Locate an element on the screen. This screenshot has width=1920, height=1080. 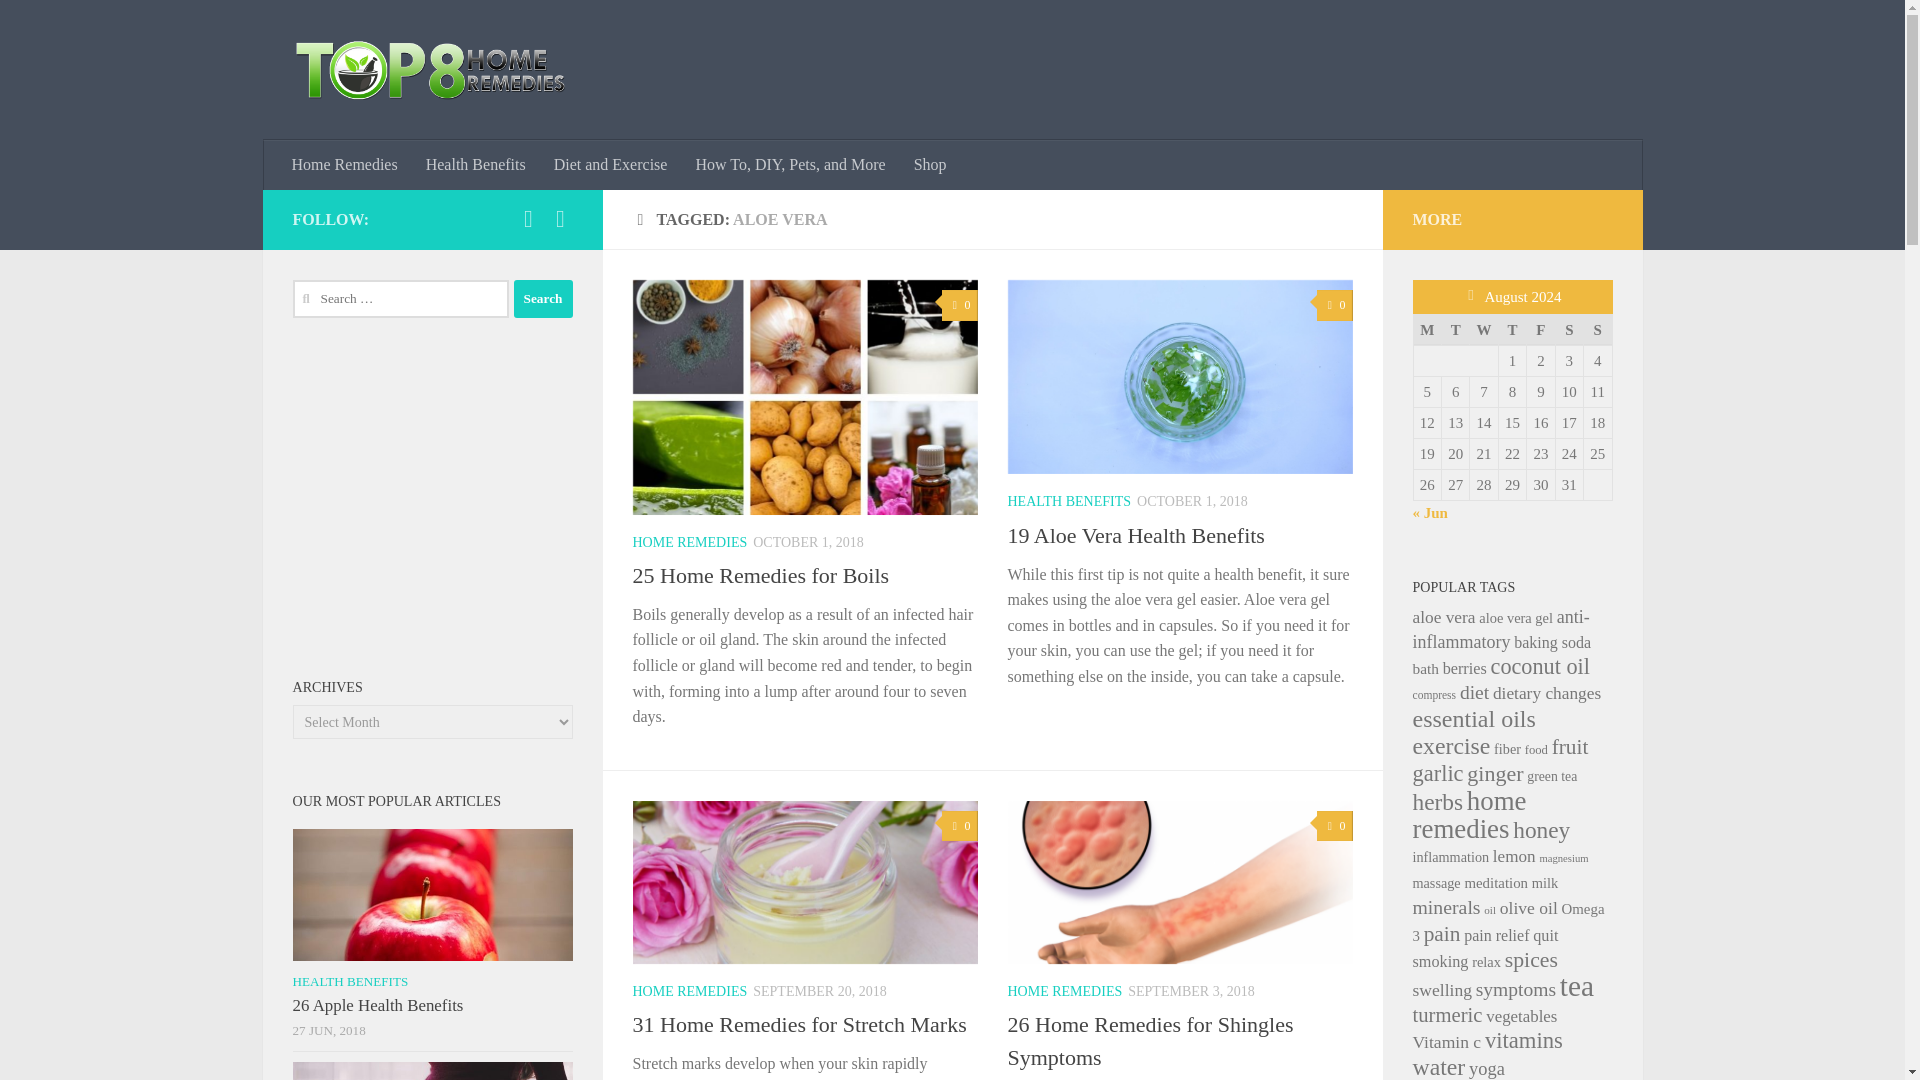
HEALTH BENEFITS is located at coordinates (1070, 500).